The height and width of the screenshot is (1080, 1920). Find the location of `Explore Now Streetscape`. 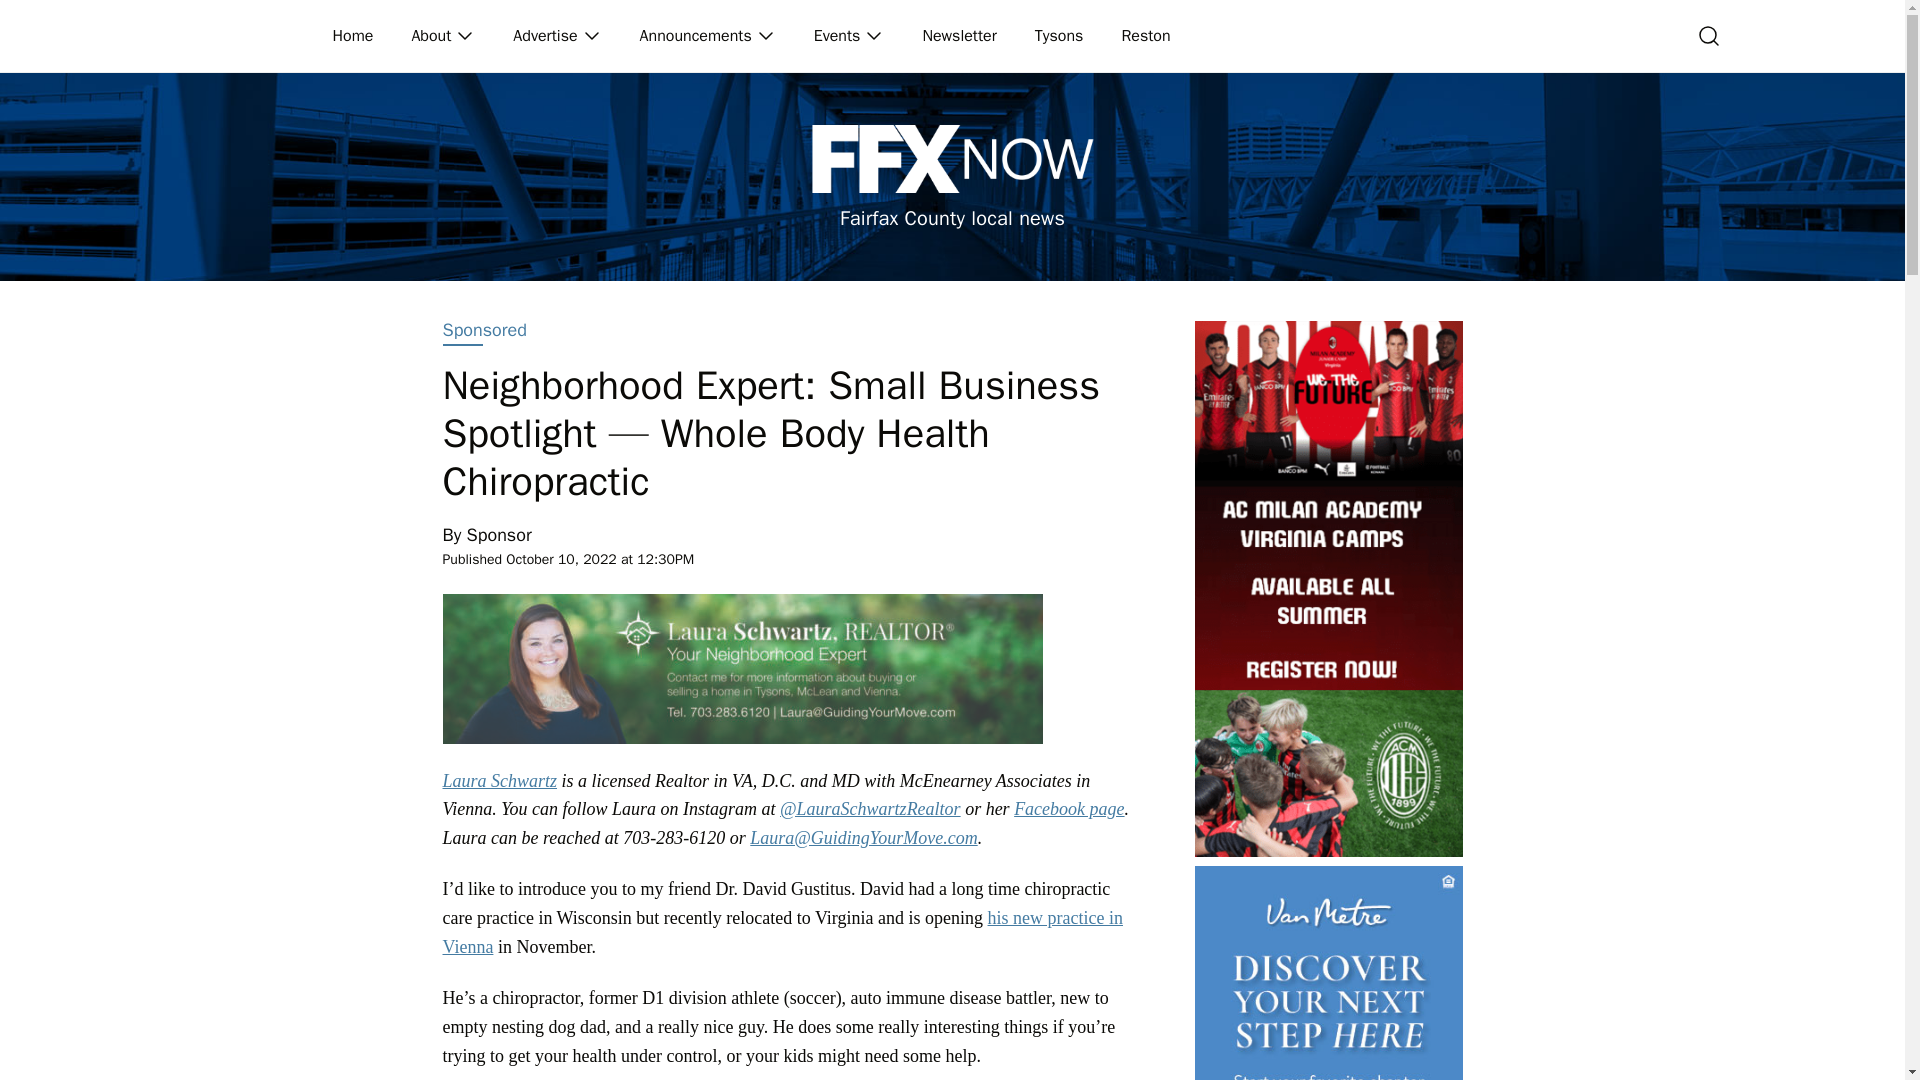

Explore Now Streetscape is located at coordinates (1328, 973).